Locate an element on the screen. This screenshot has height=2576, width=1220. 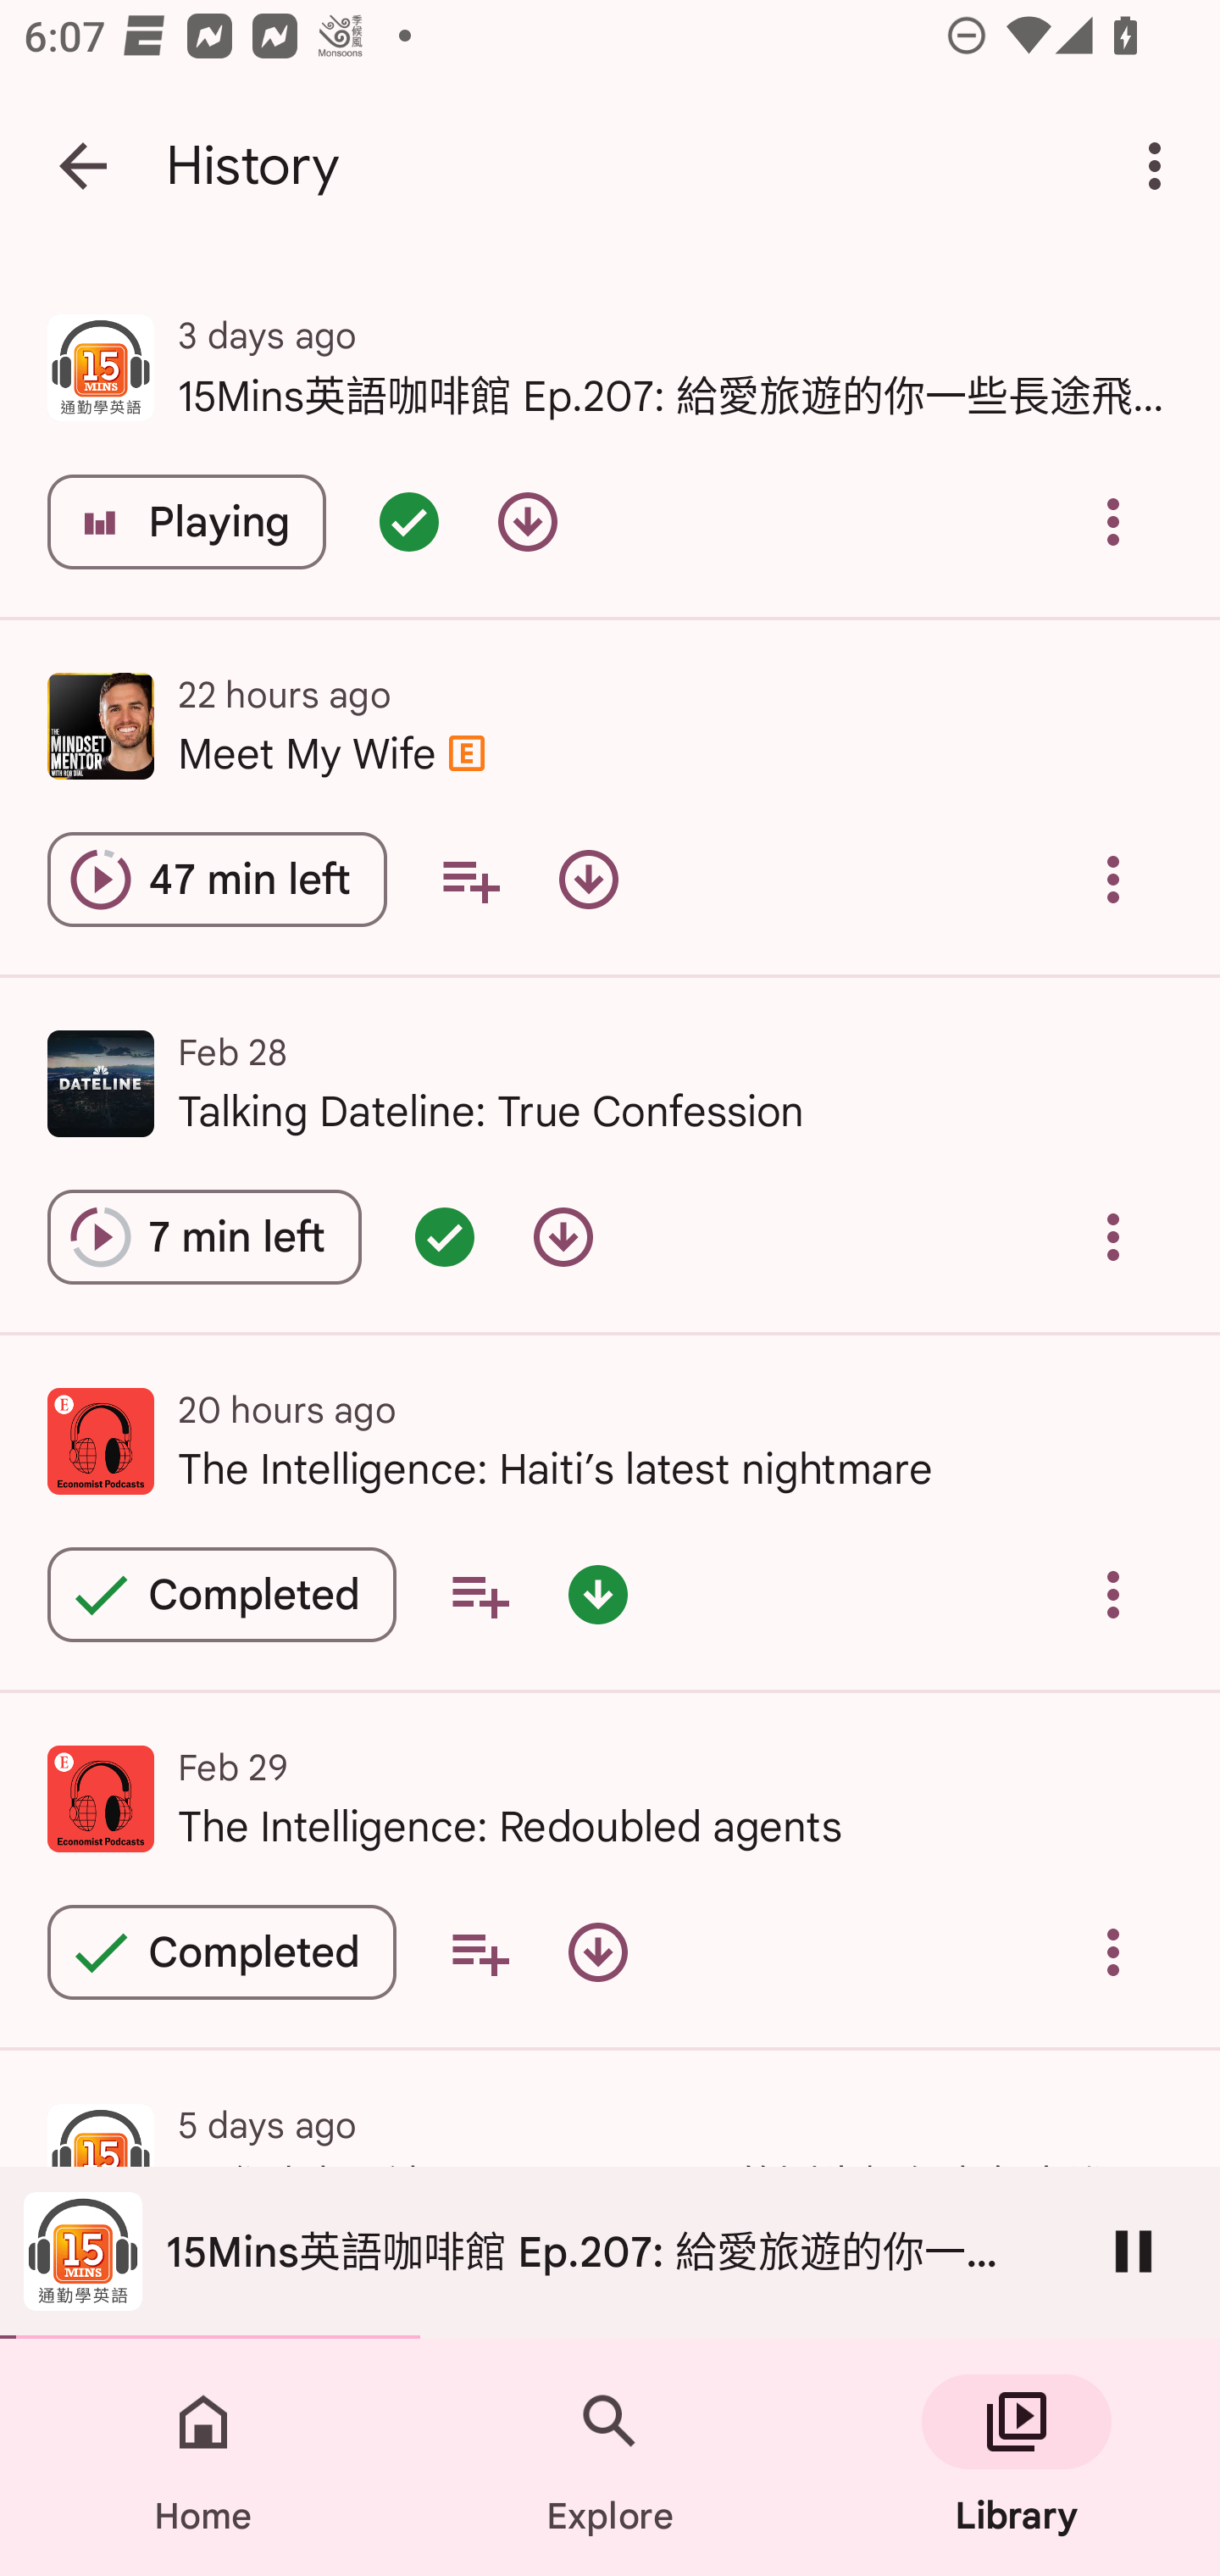
Explore is located at coordinates (610, 2457).